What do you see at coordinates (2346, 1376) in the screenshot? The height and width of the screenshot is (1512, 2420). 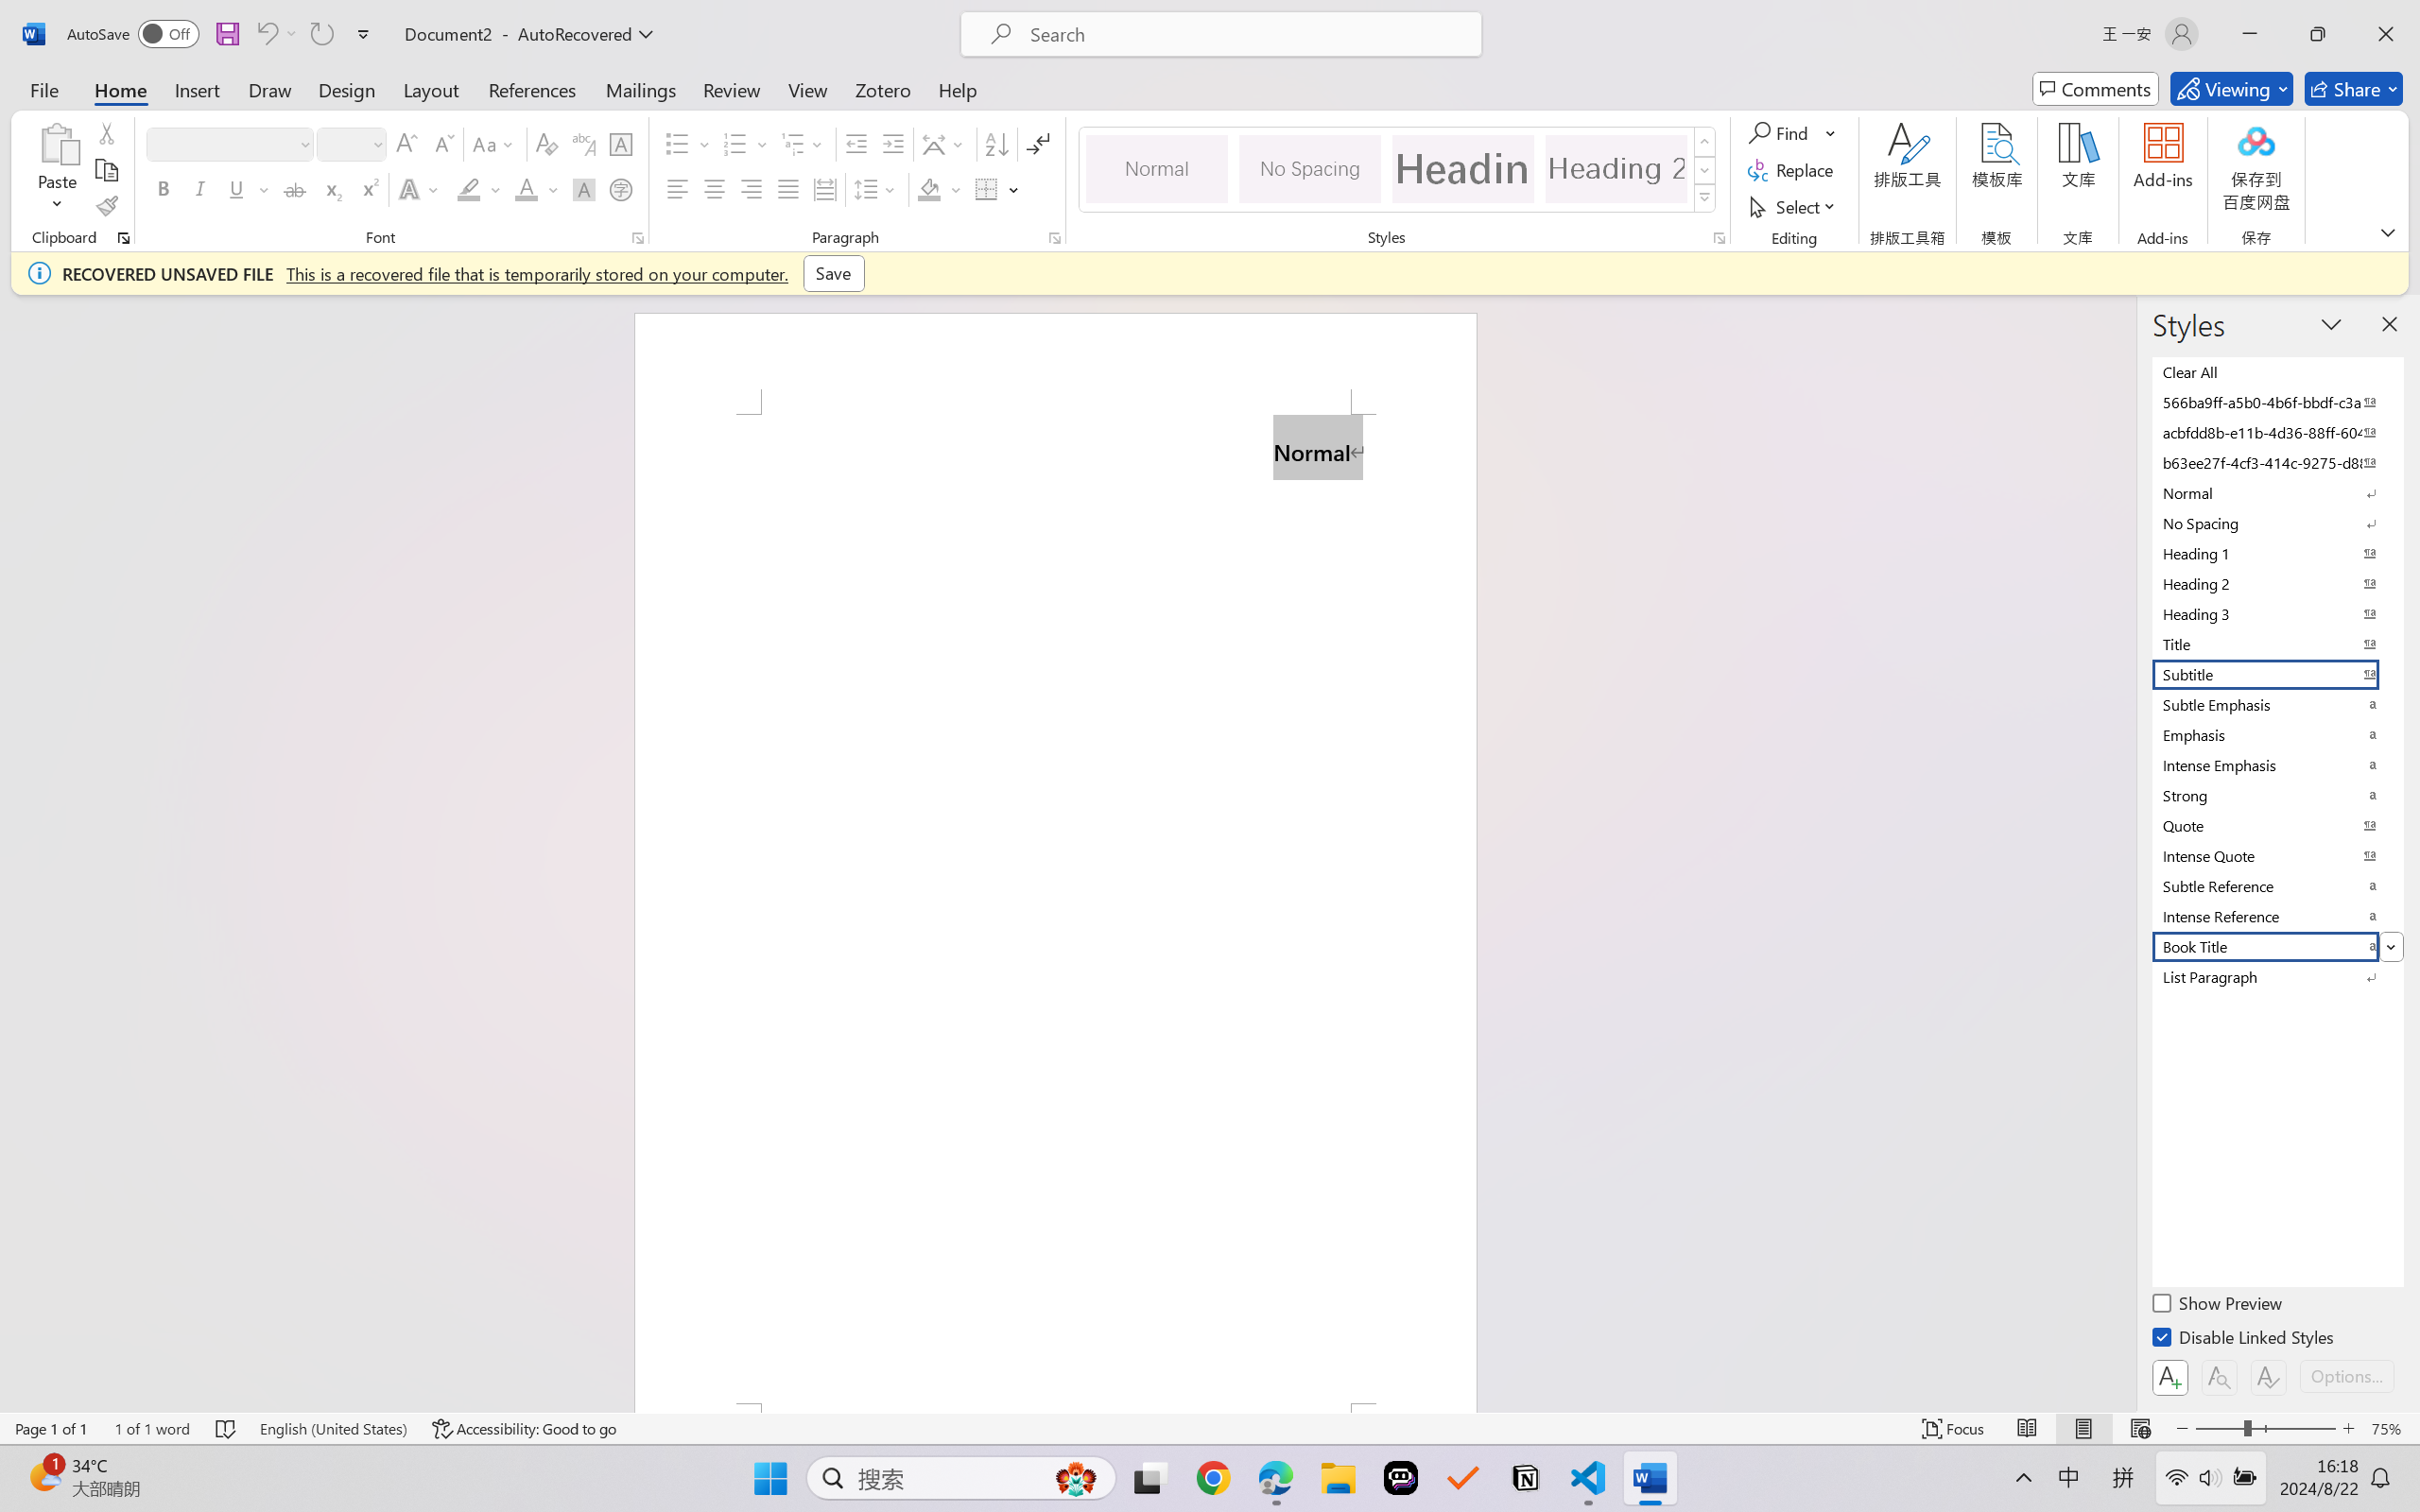 I see `Options...` at bounding box center [2346, 1376].